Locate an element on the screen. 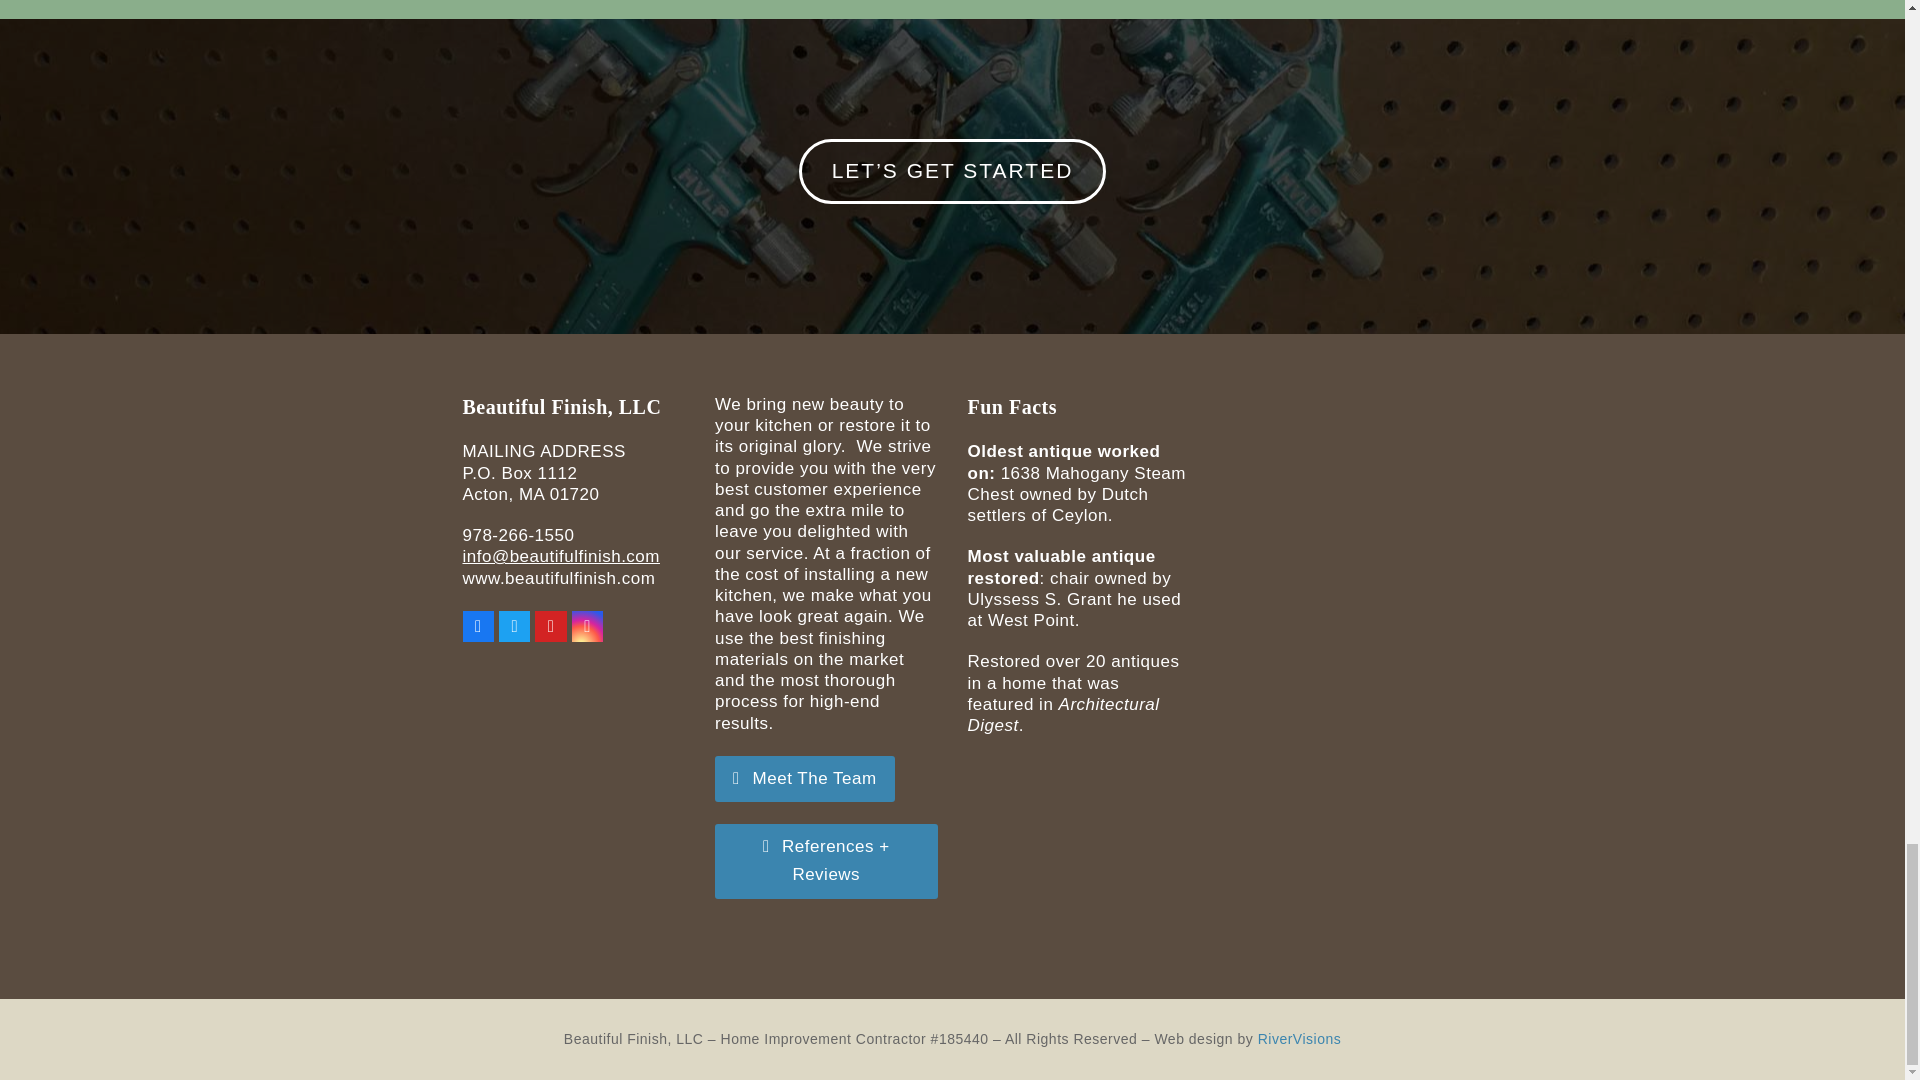 The height and width of the screenshot is (1080, 1920). Instagram is located at coordinates (587, 626).